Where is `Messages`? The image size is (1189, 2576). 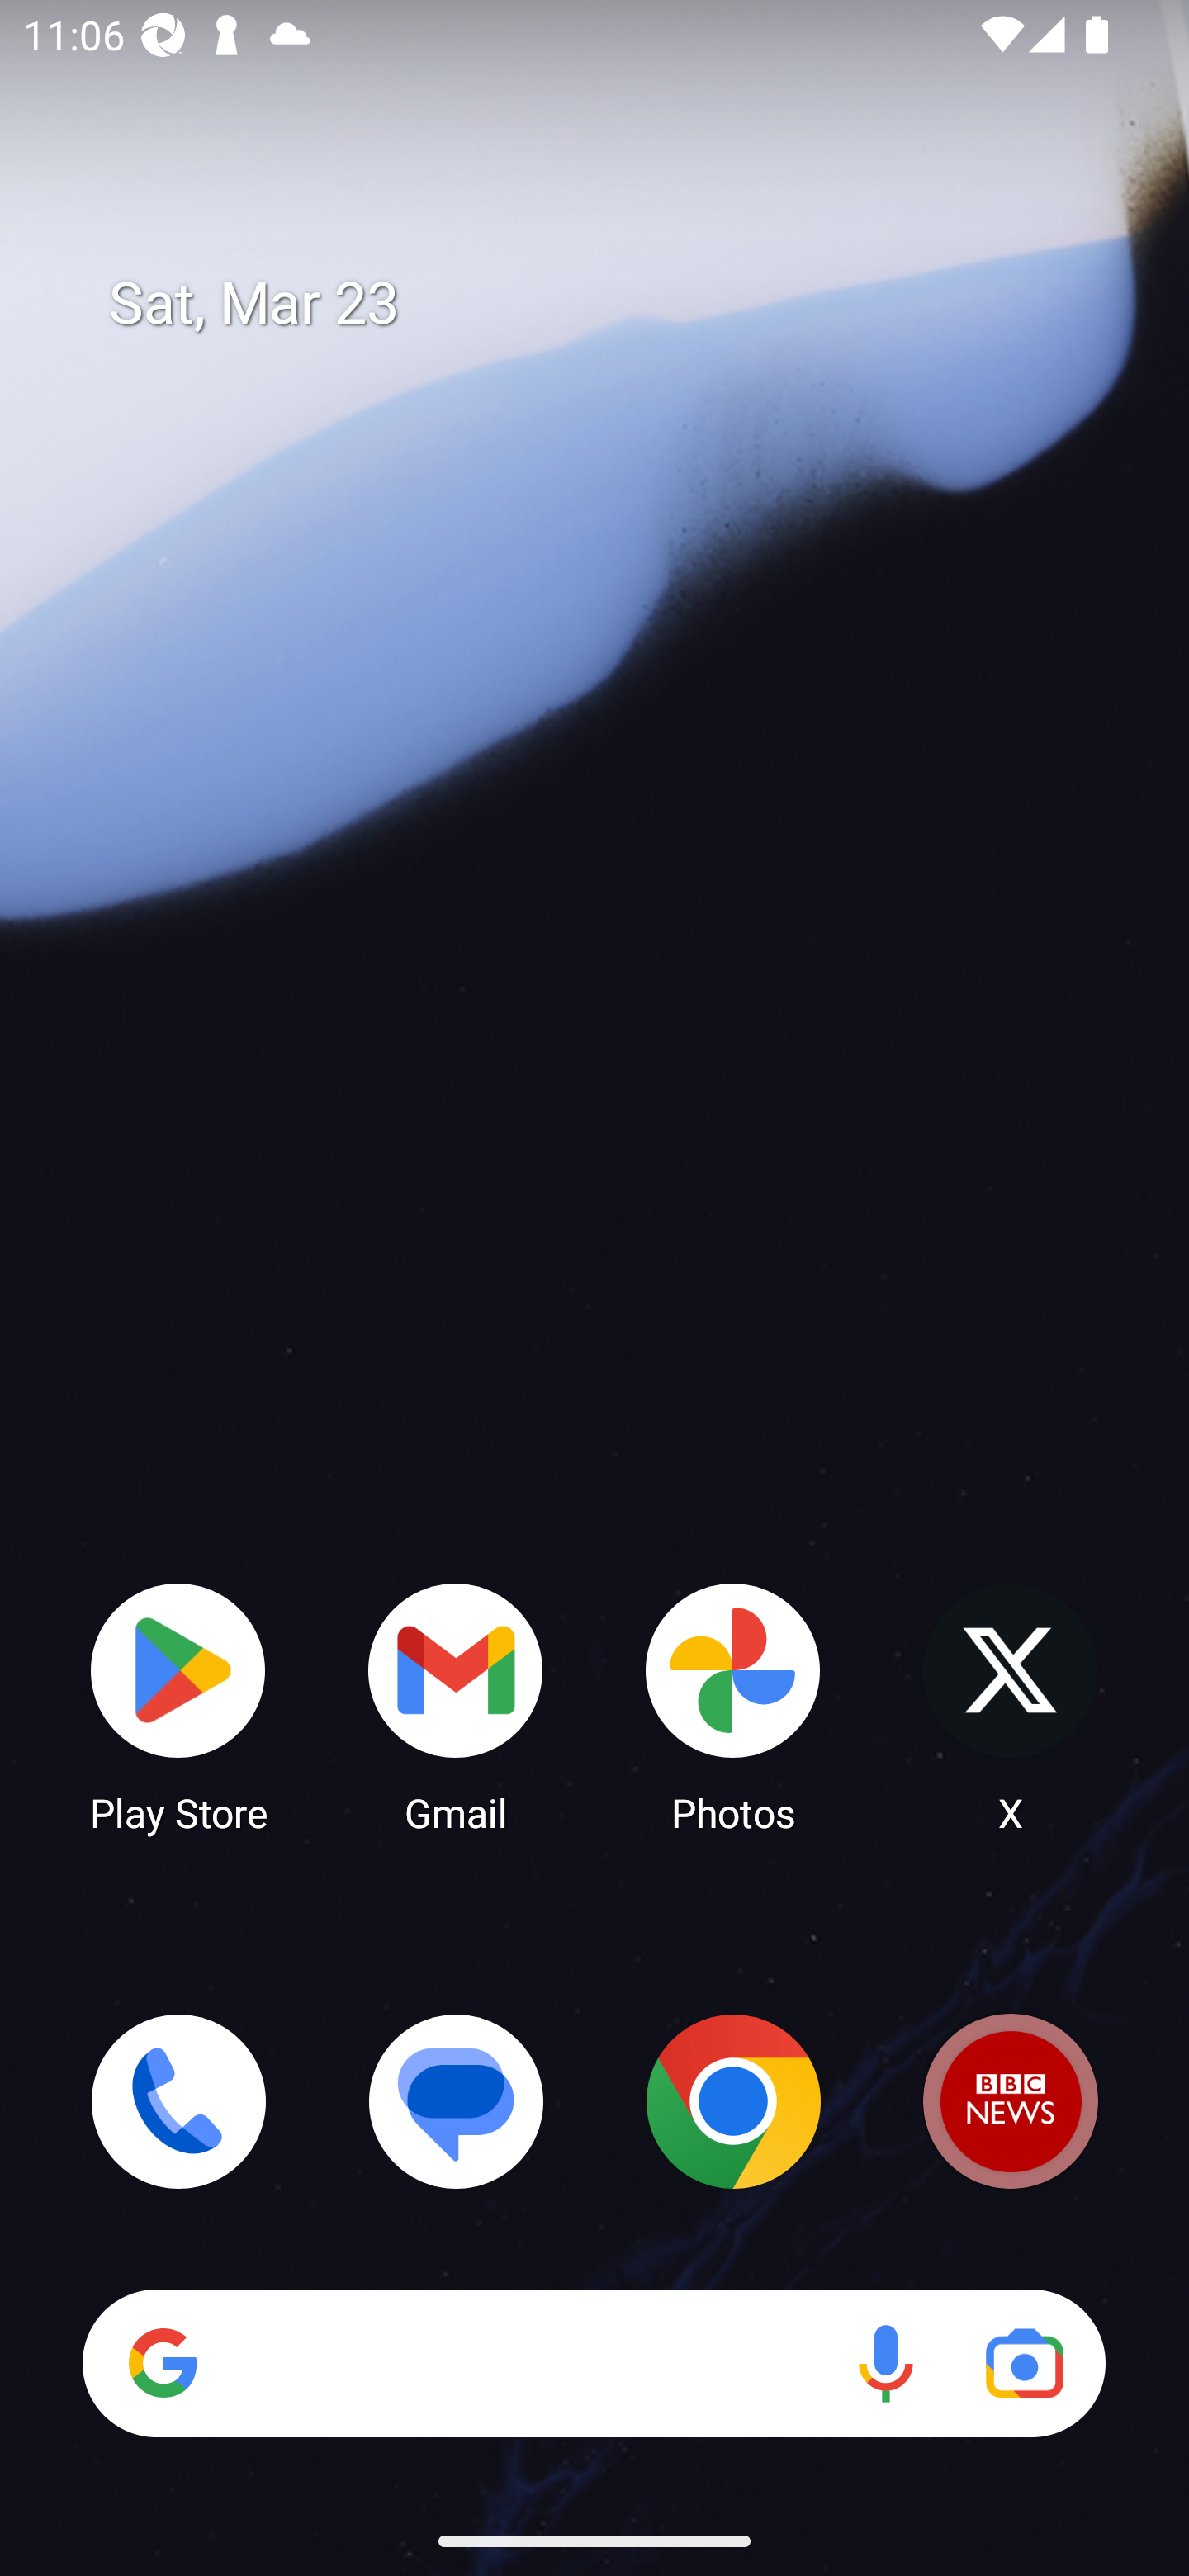
Messages is located at coordinates (456, 2101).